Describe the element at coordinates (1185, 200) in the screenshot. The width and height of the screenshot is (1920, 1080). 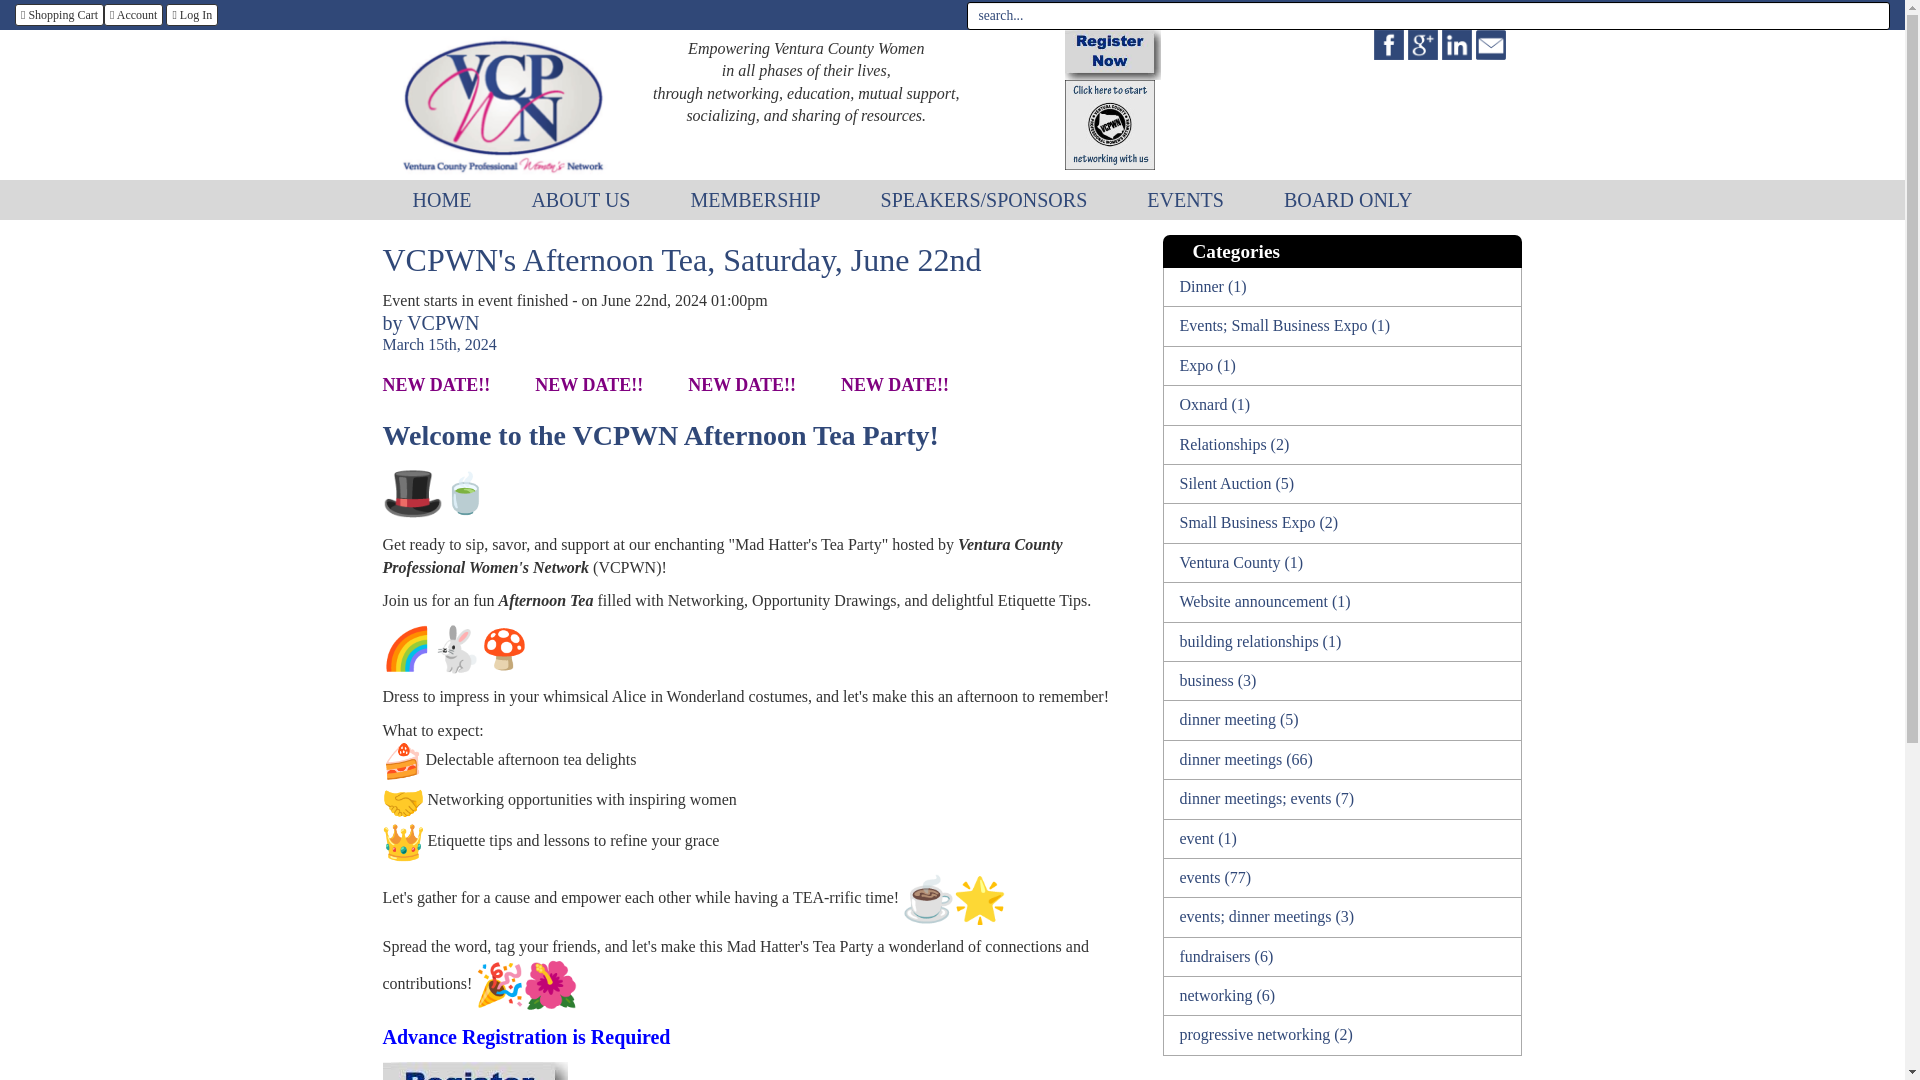
I see `EVENTS` at that location.